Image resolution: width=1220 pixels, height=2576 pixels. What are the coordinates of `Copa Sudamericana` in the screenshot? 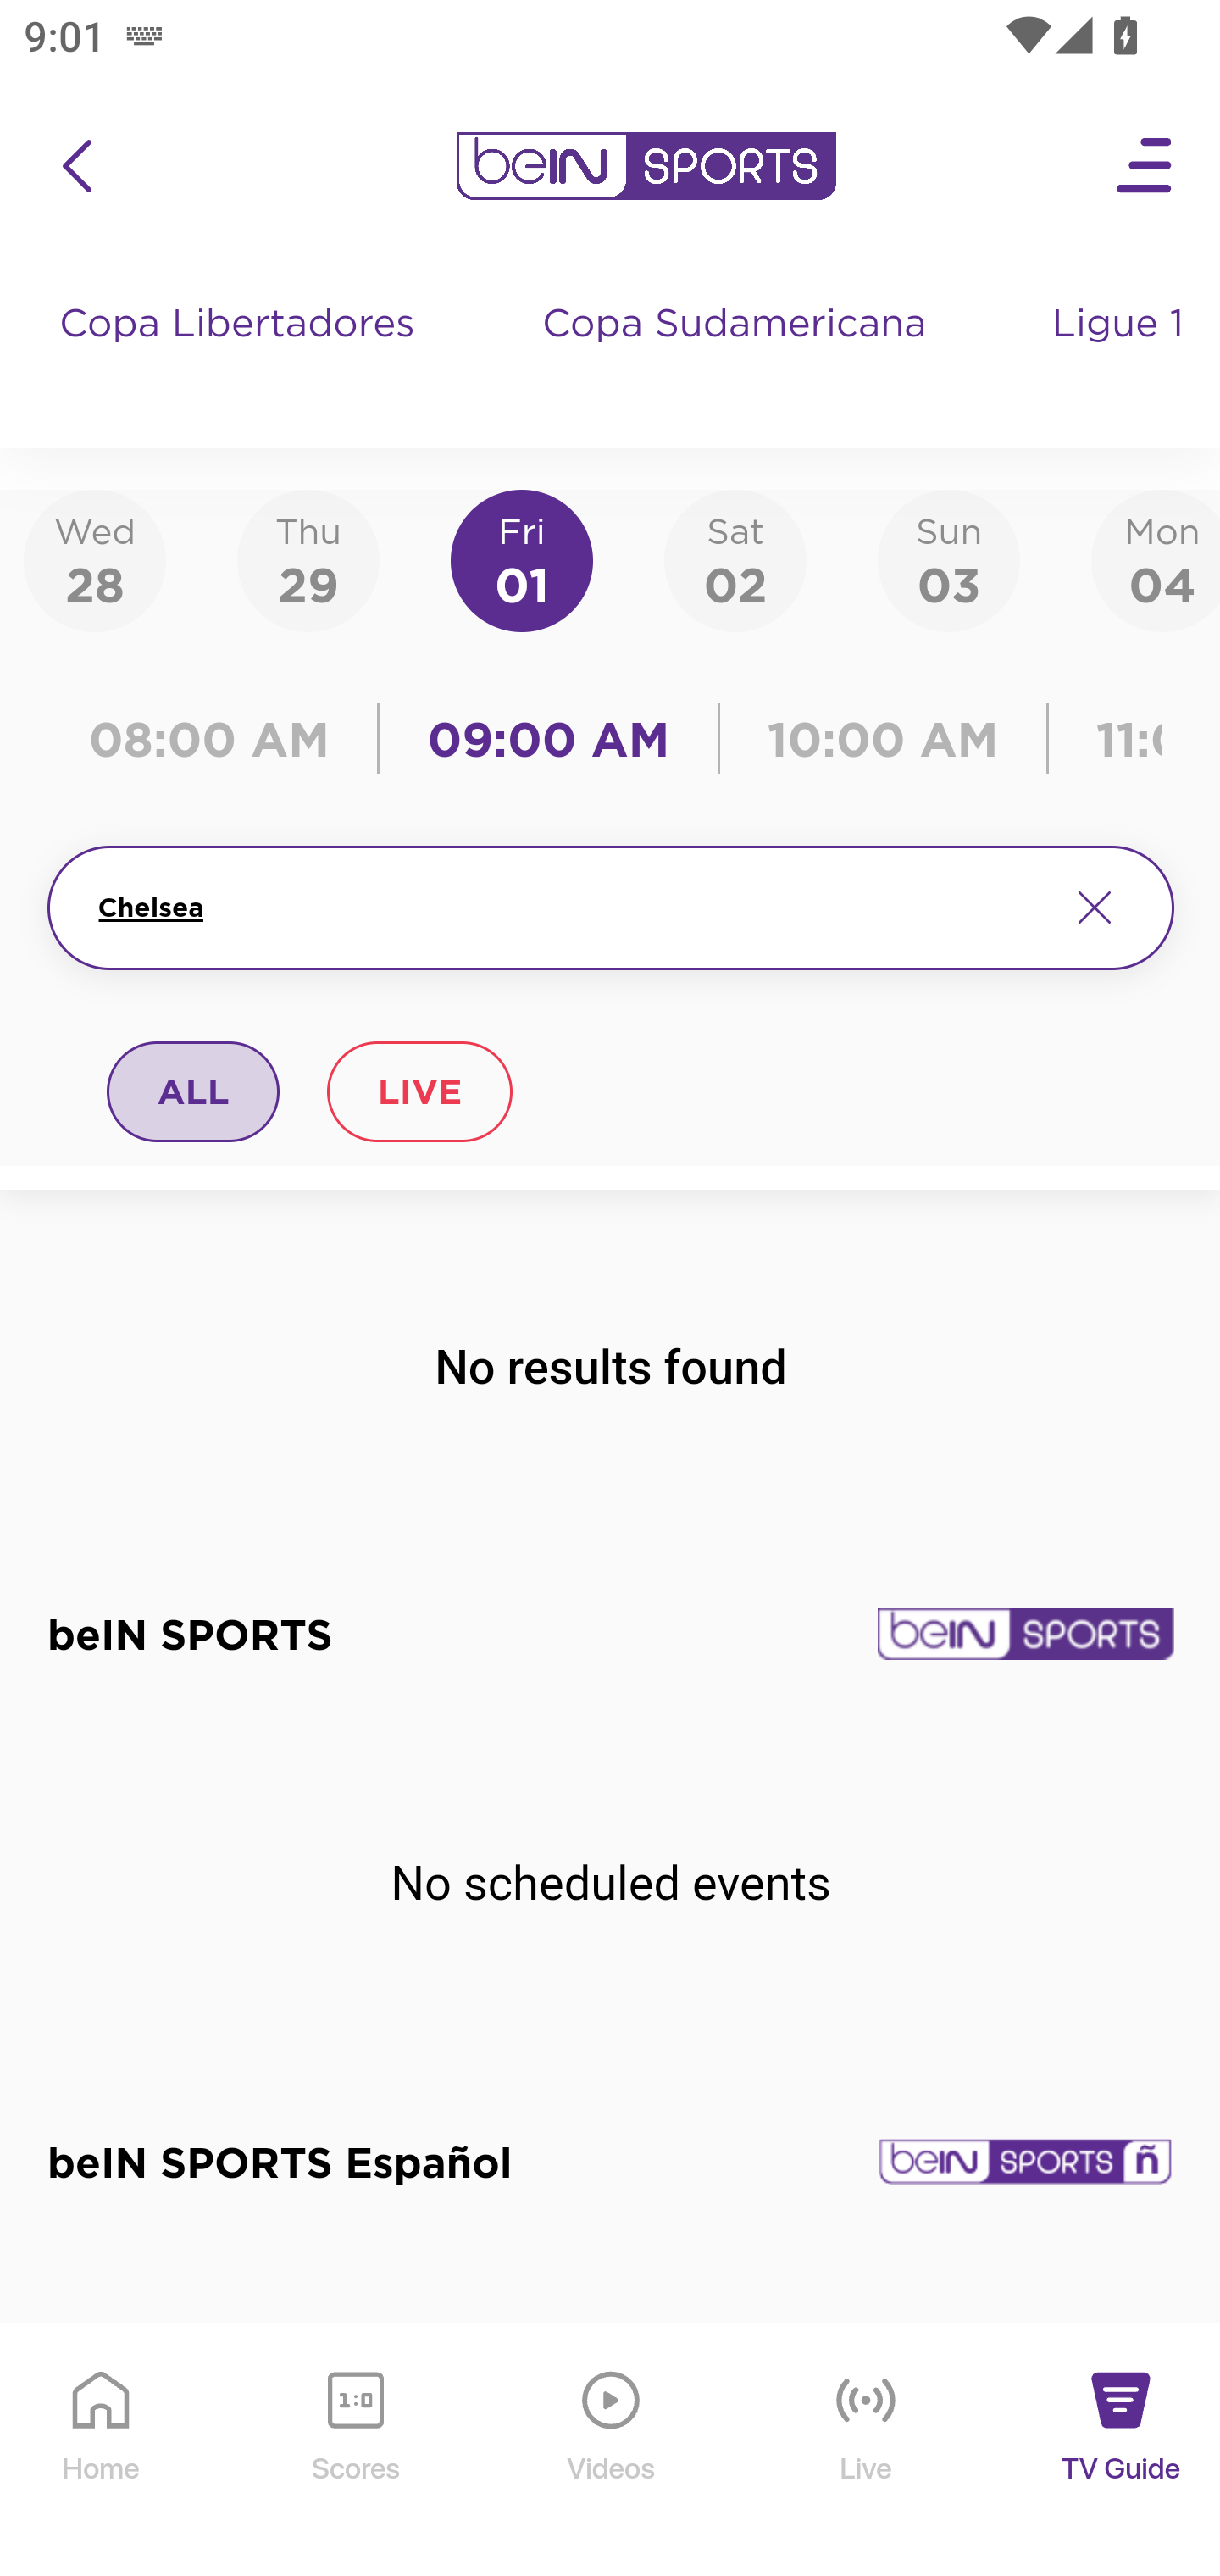 It's located at (737, 356).